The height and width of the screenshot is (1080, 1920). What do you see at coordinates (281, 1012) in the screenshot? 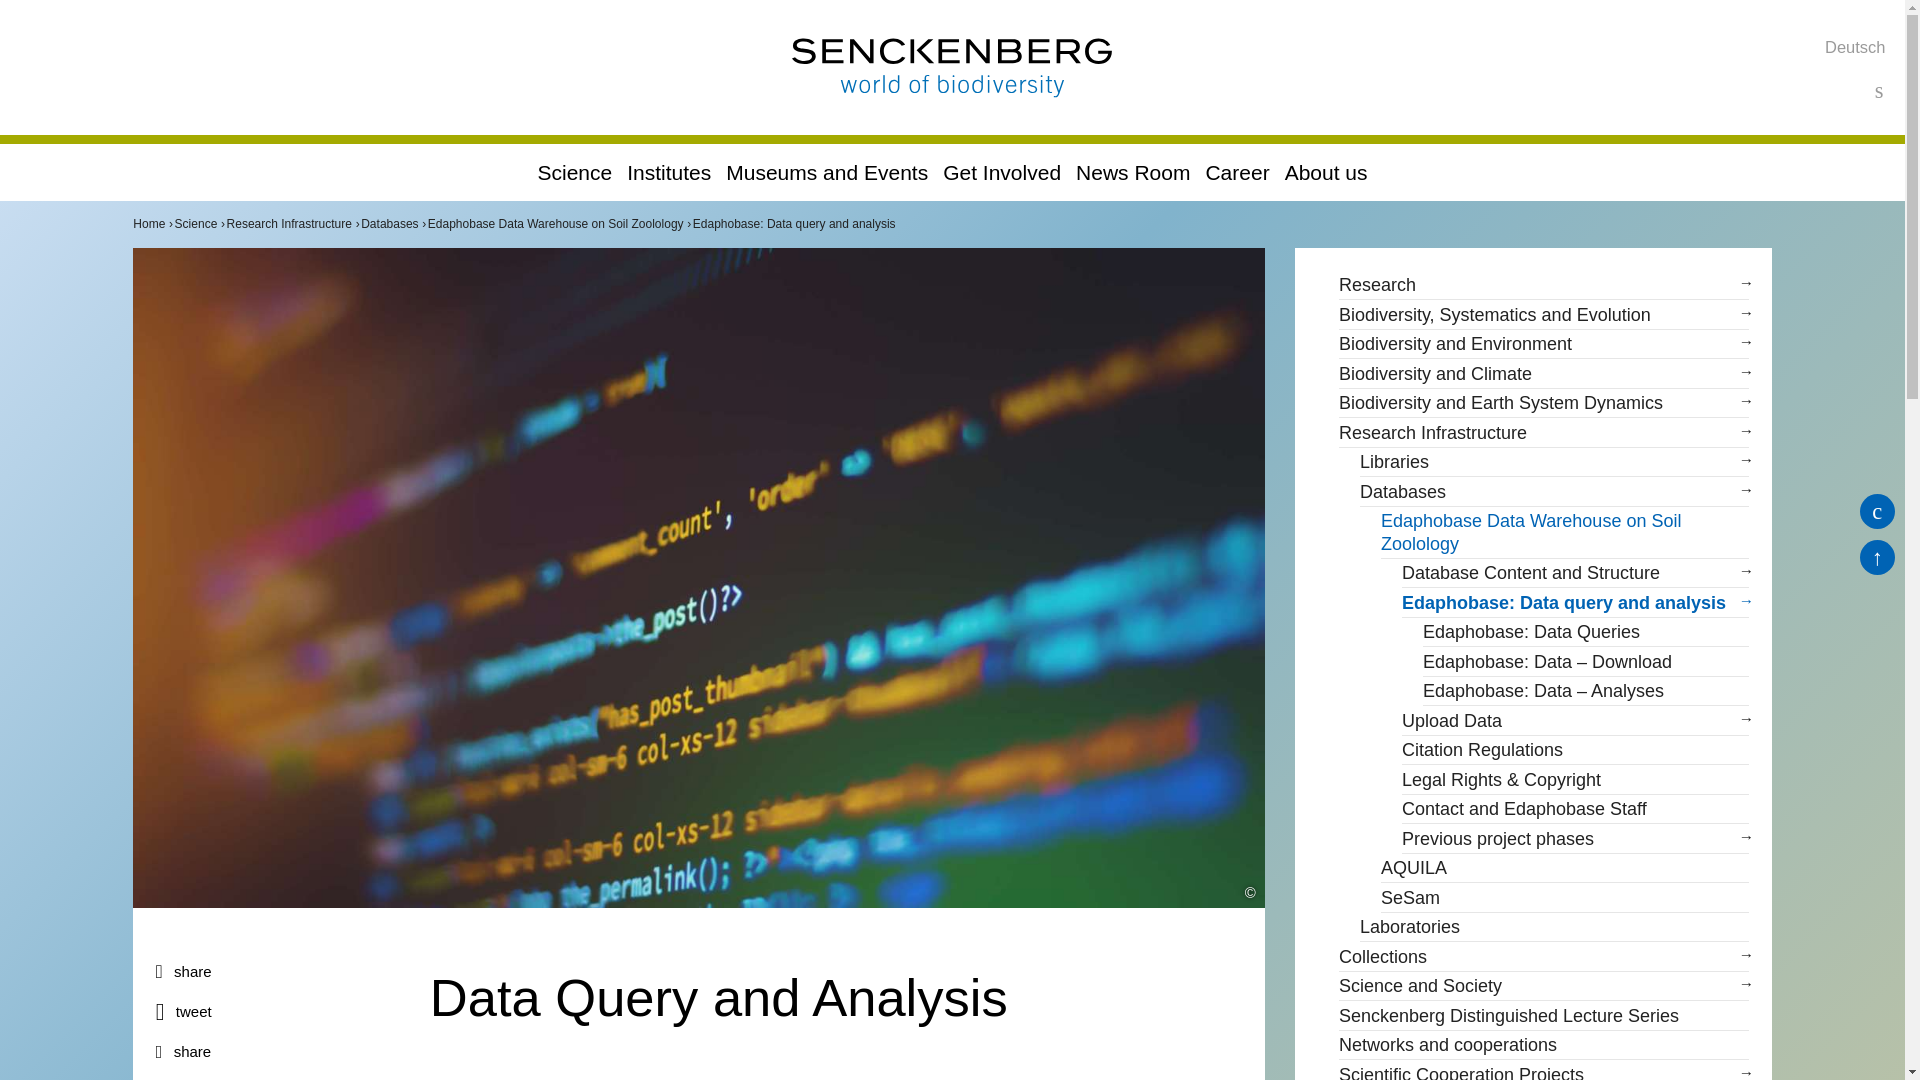
I see `Share on Twitter` at bounding box center [281, 1012].